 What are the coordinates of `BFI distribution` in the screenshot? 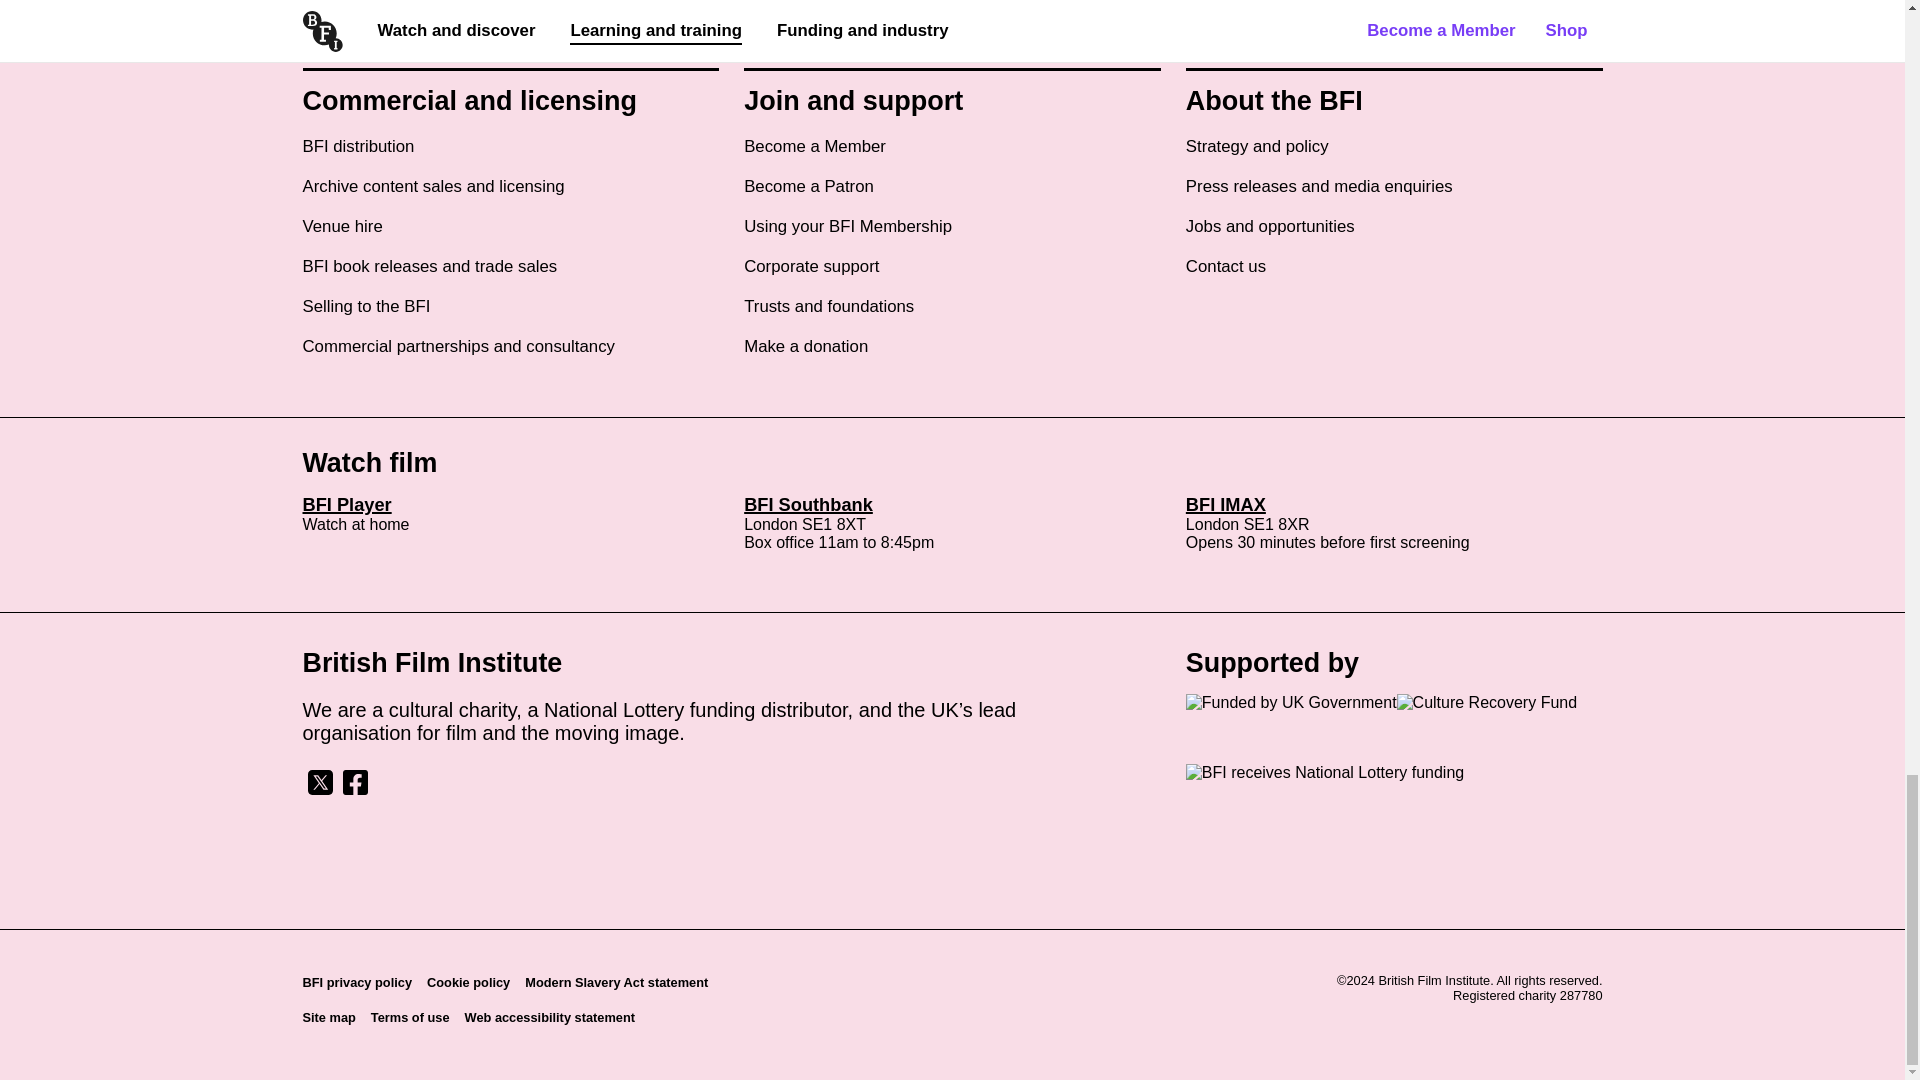 It's located at (358, 146).